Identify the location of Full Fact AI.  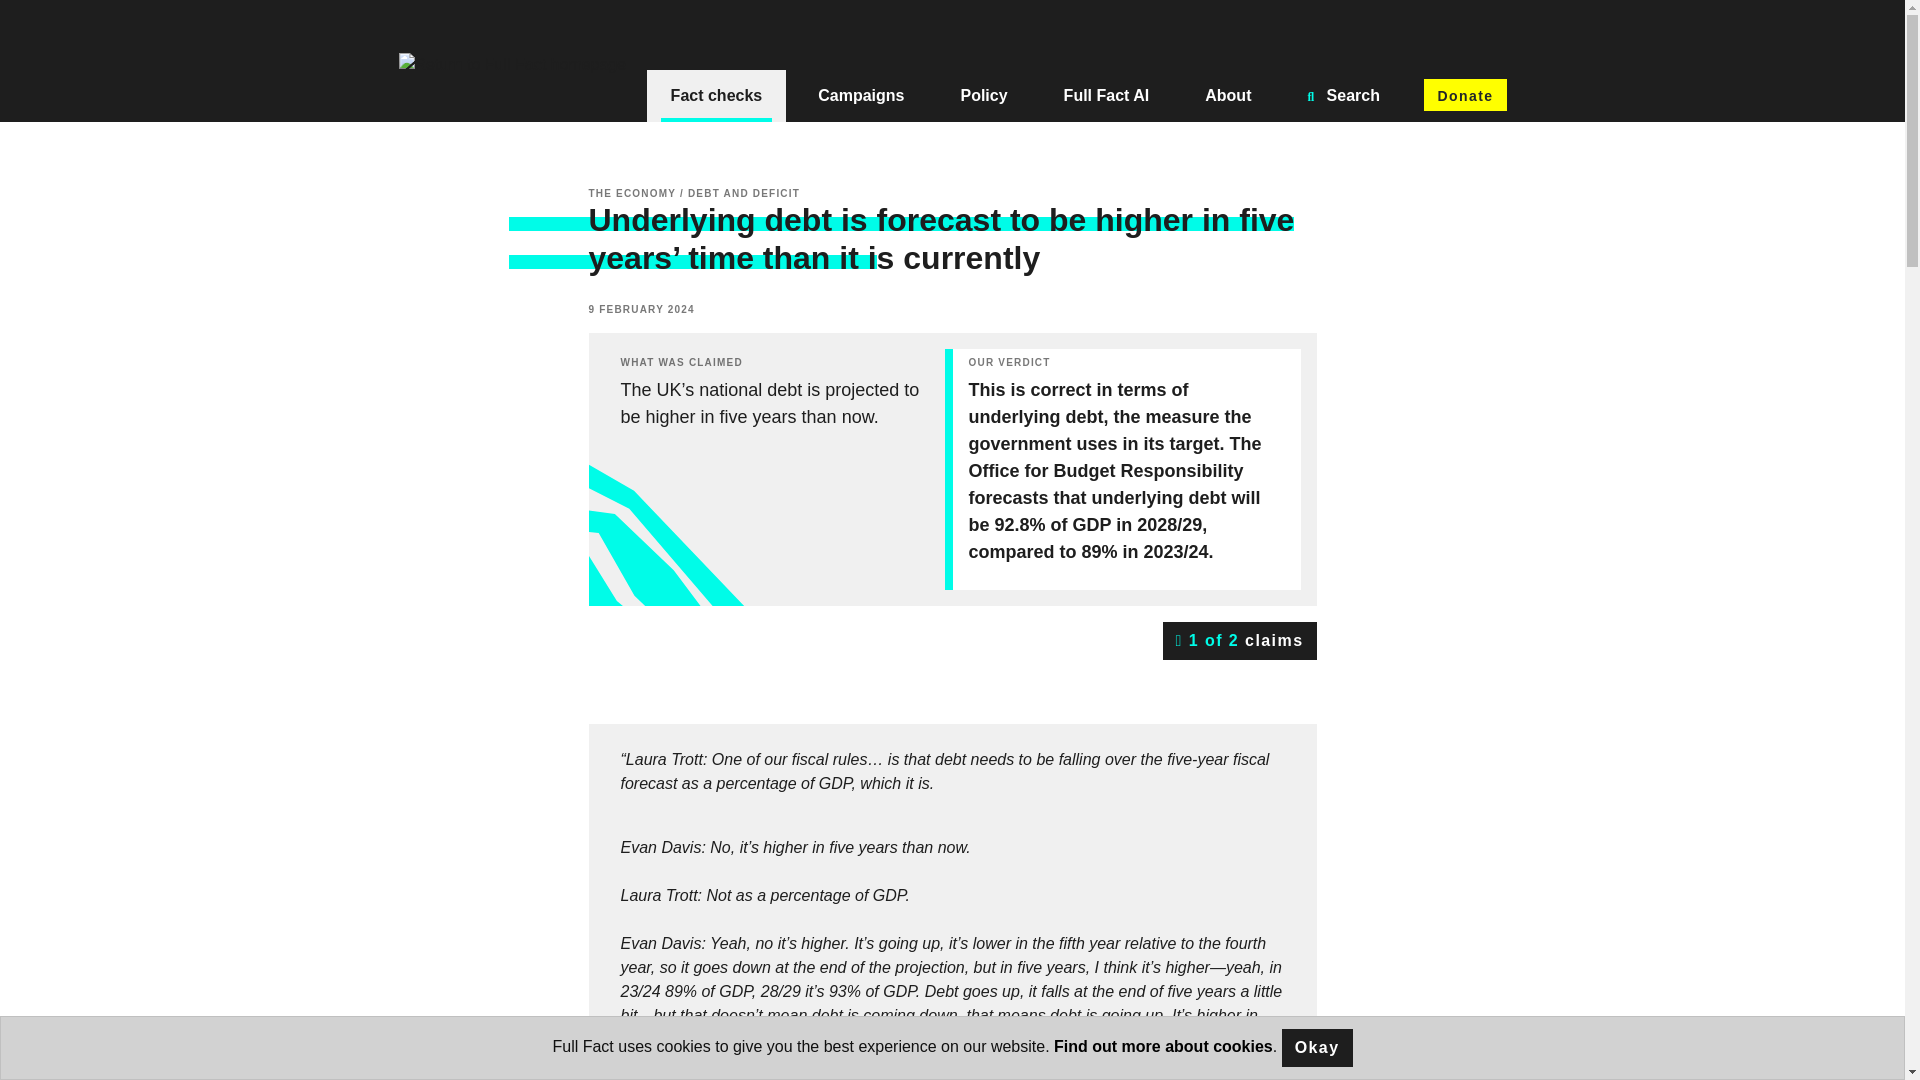
(1106, 96).